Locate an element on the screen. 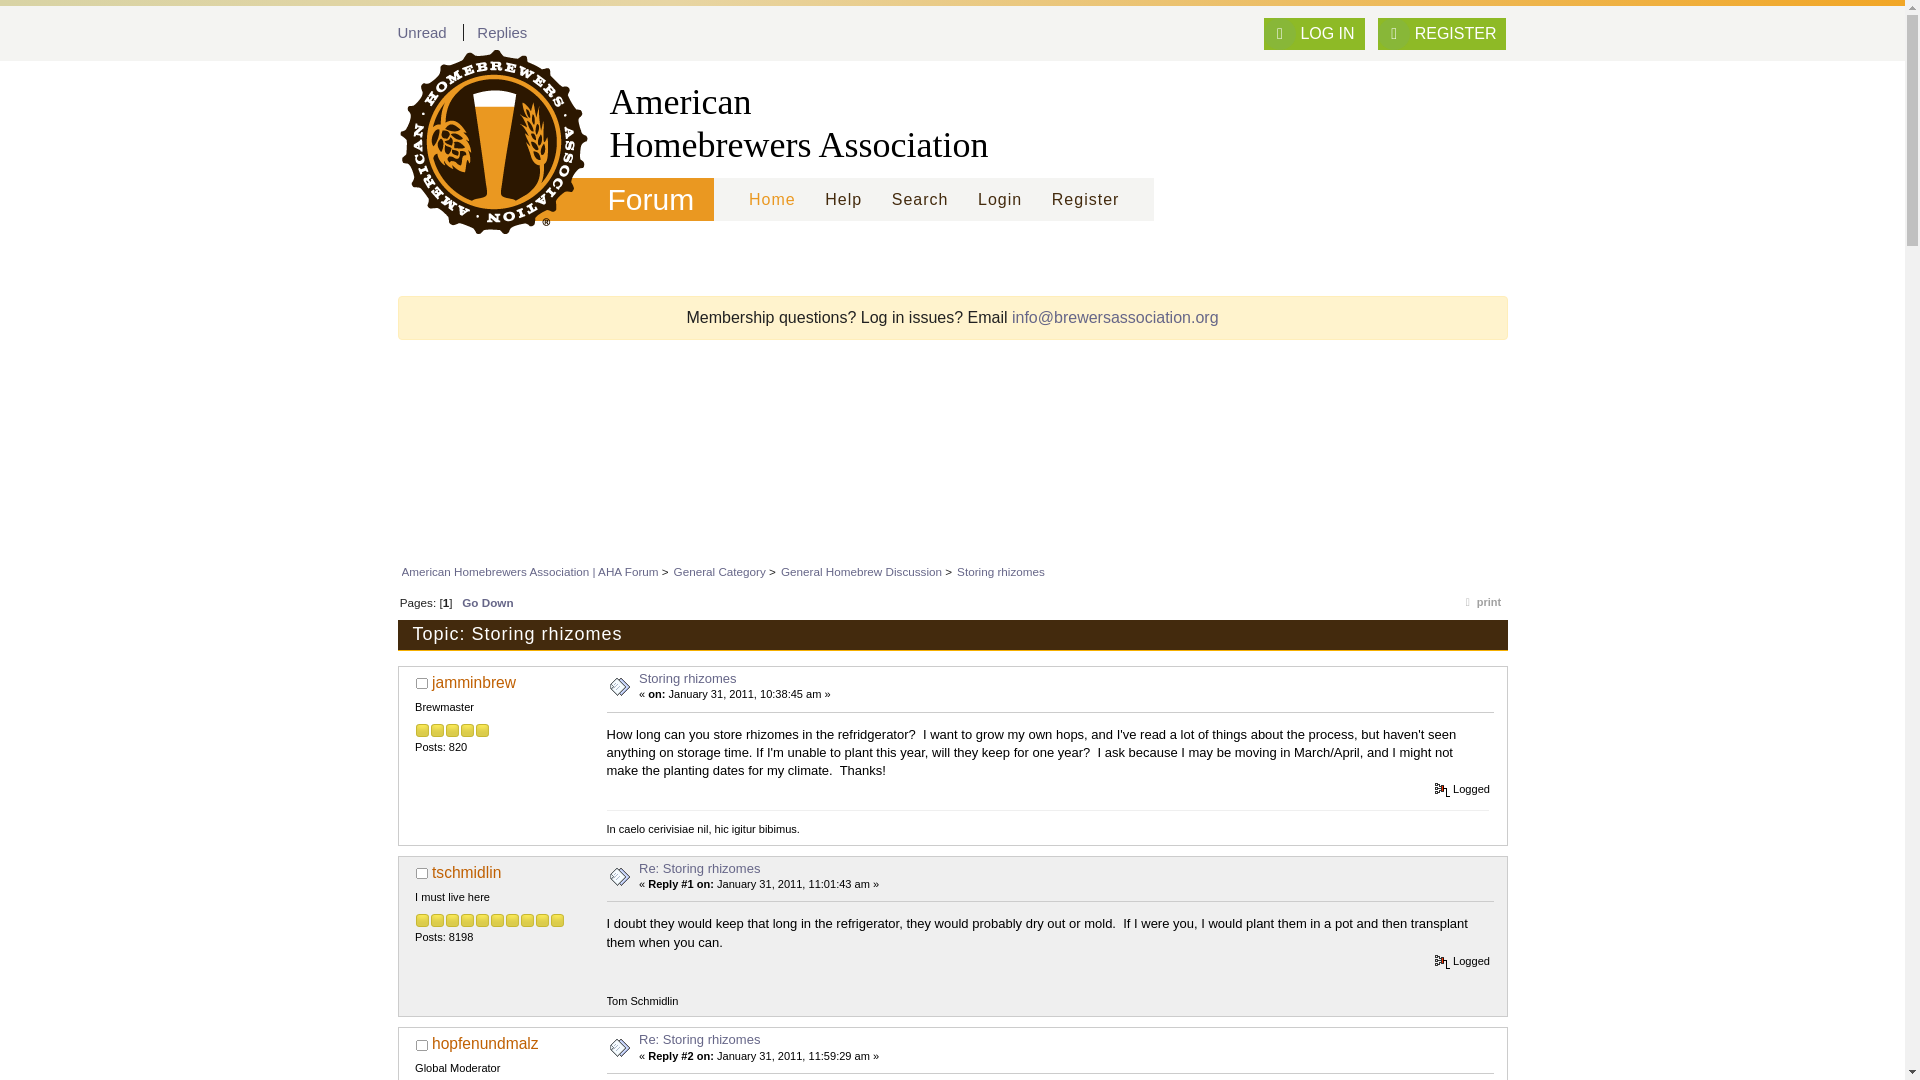 Image resolution: width=1920 pixels, height=1080 pixels. View the profile of tschmidlin is located at coordinates (466, 872).